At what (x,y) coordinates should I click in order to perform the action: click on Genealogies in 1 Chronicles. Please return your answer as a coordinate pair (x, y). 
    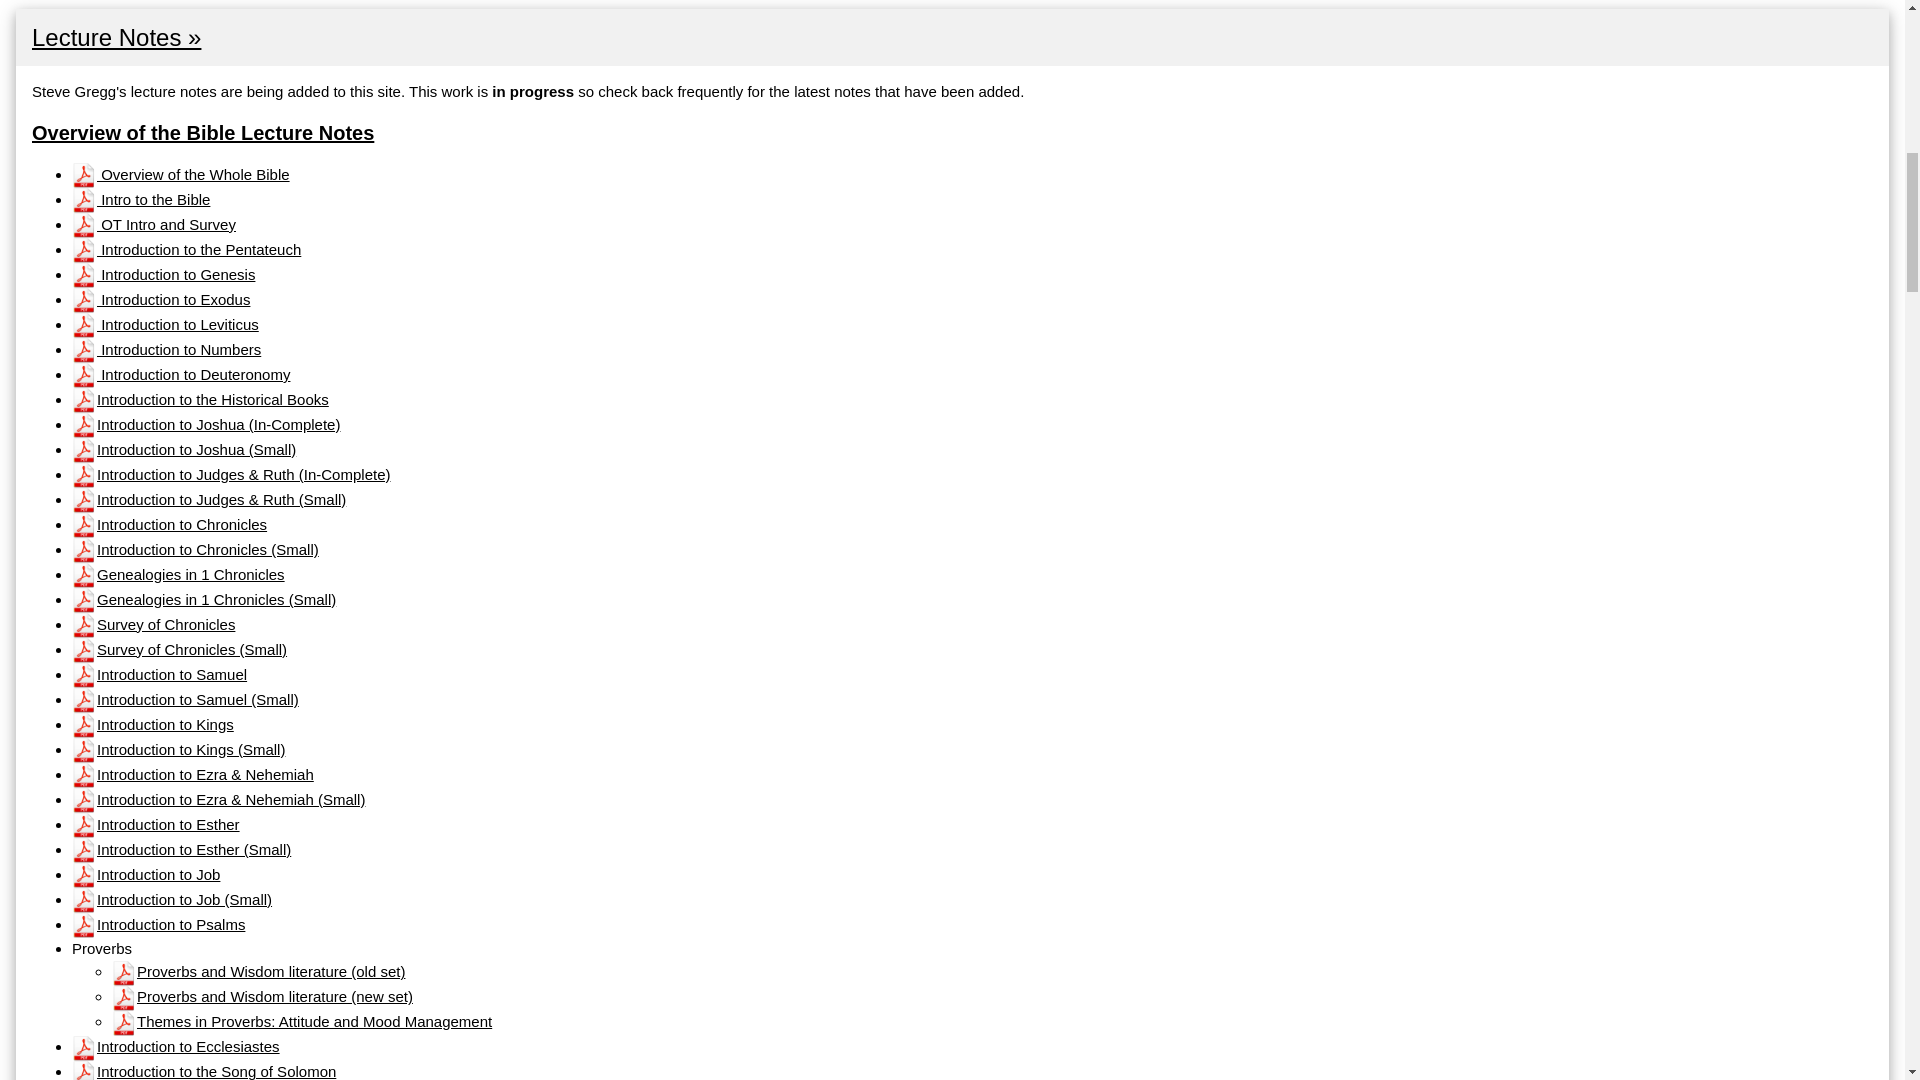
    Looking at the image, I should click on (178, 574).